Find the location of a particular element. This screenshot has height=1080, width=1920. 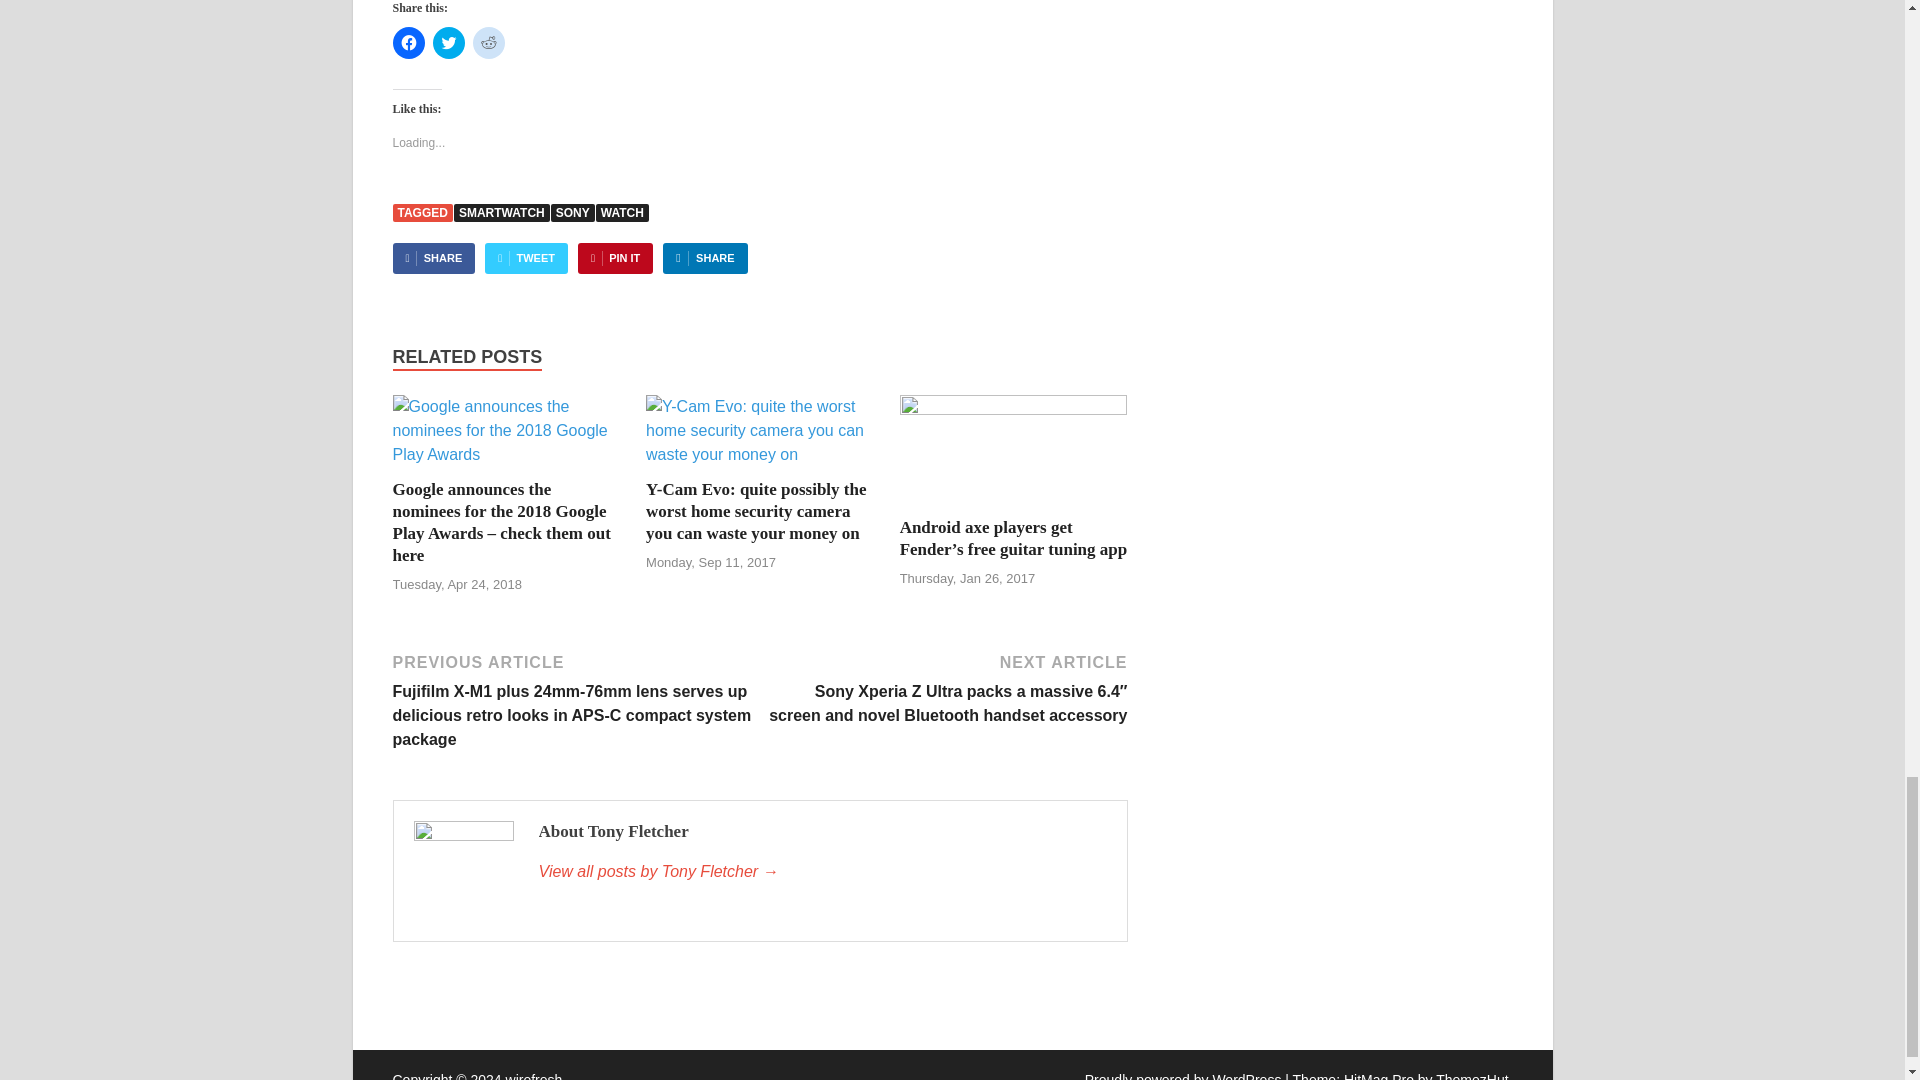

Click to share on Reddit is located at coordinates (488, 43).